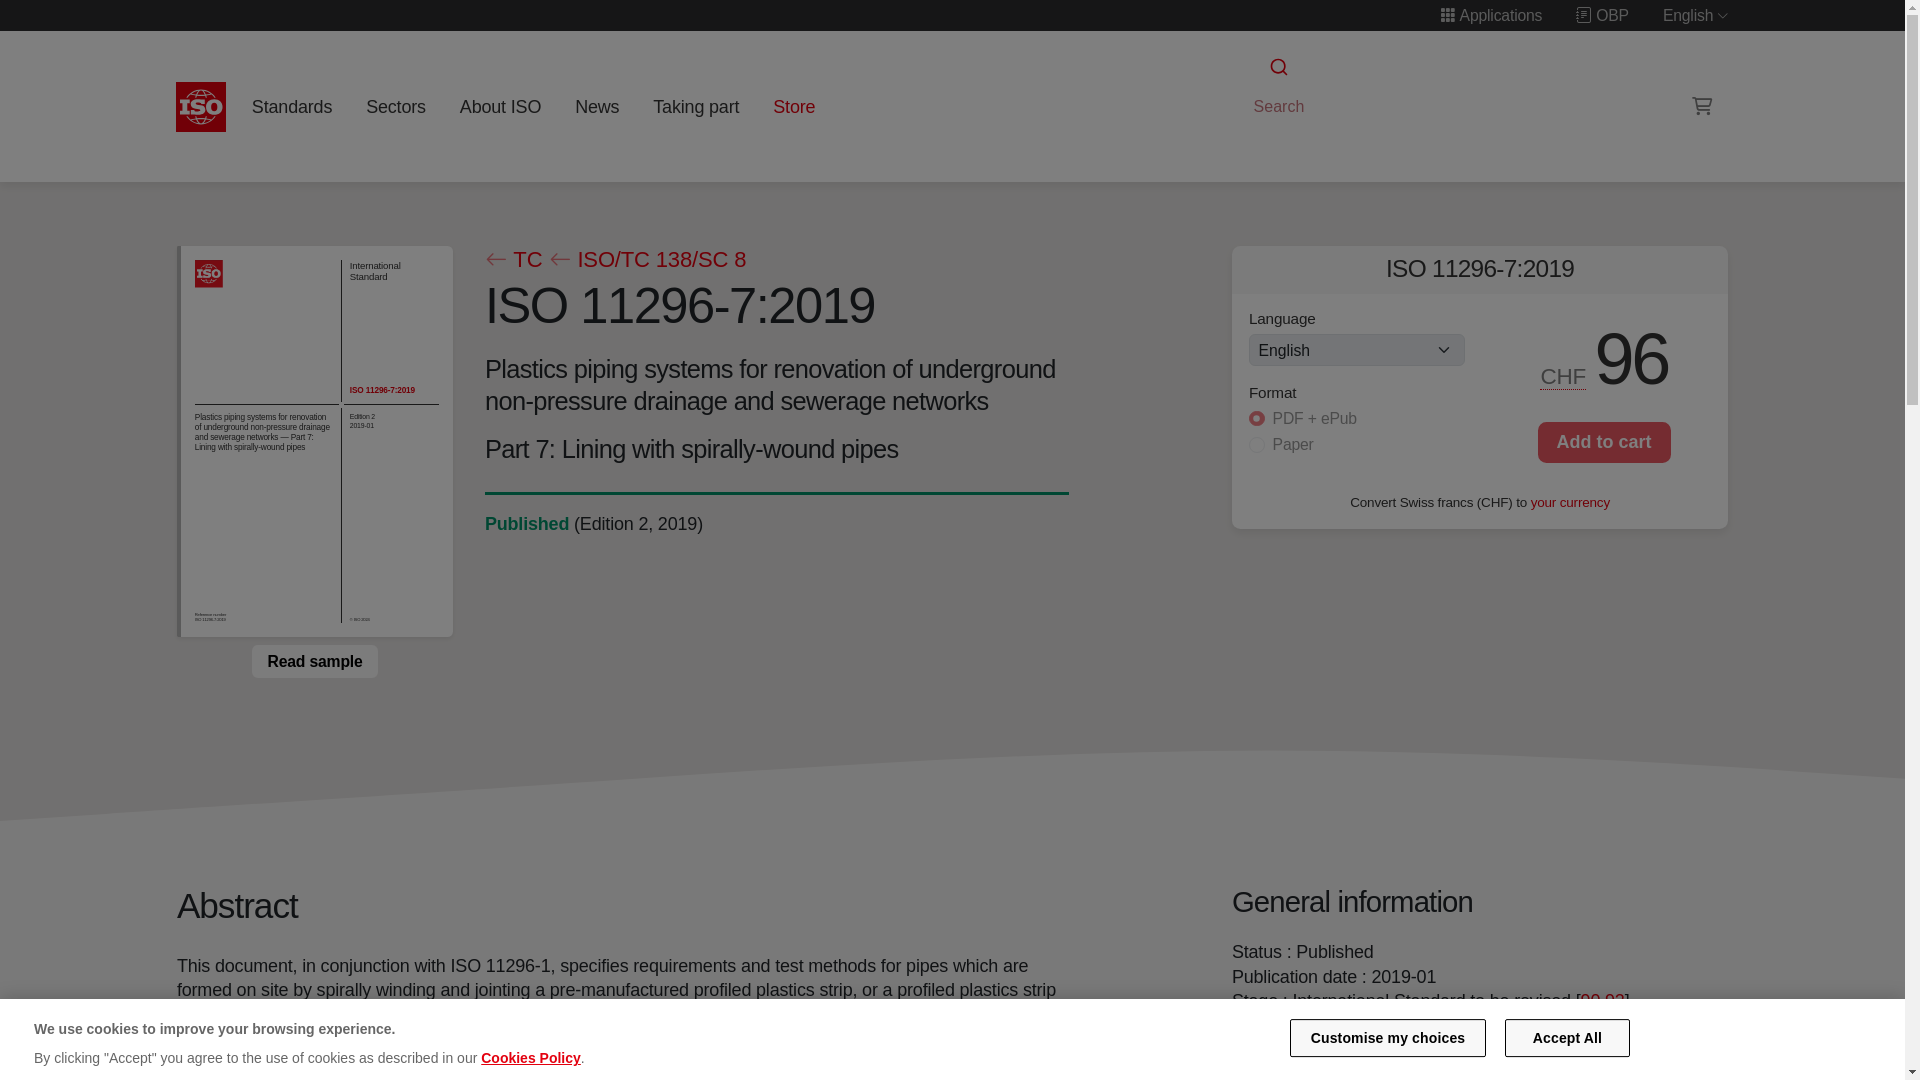 The width and height of the screenshot is (1920, 1080). What do you see at coordinates (1602, 1000) in the screenshot?
I see `90.92` at bounding box center [1602, 1000].